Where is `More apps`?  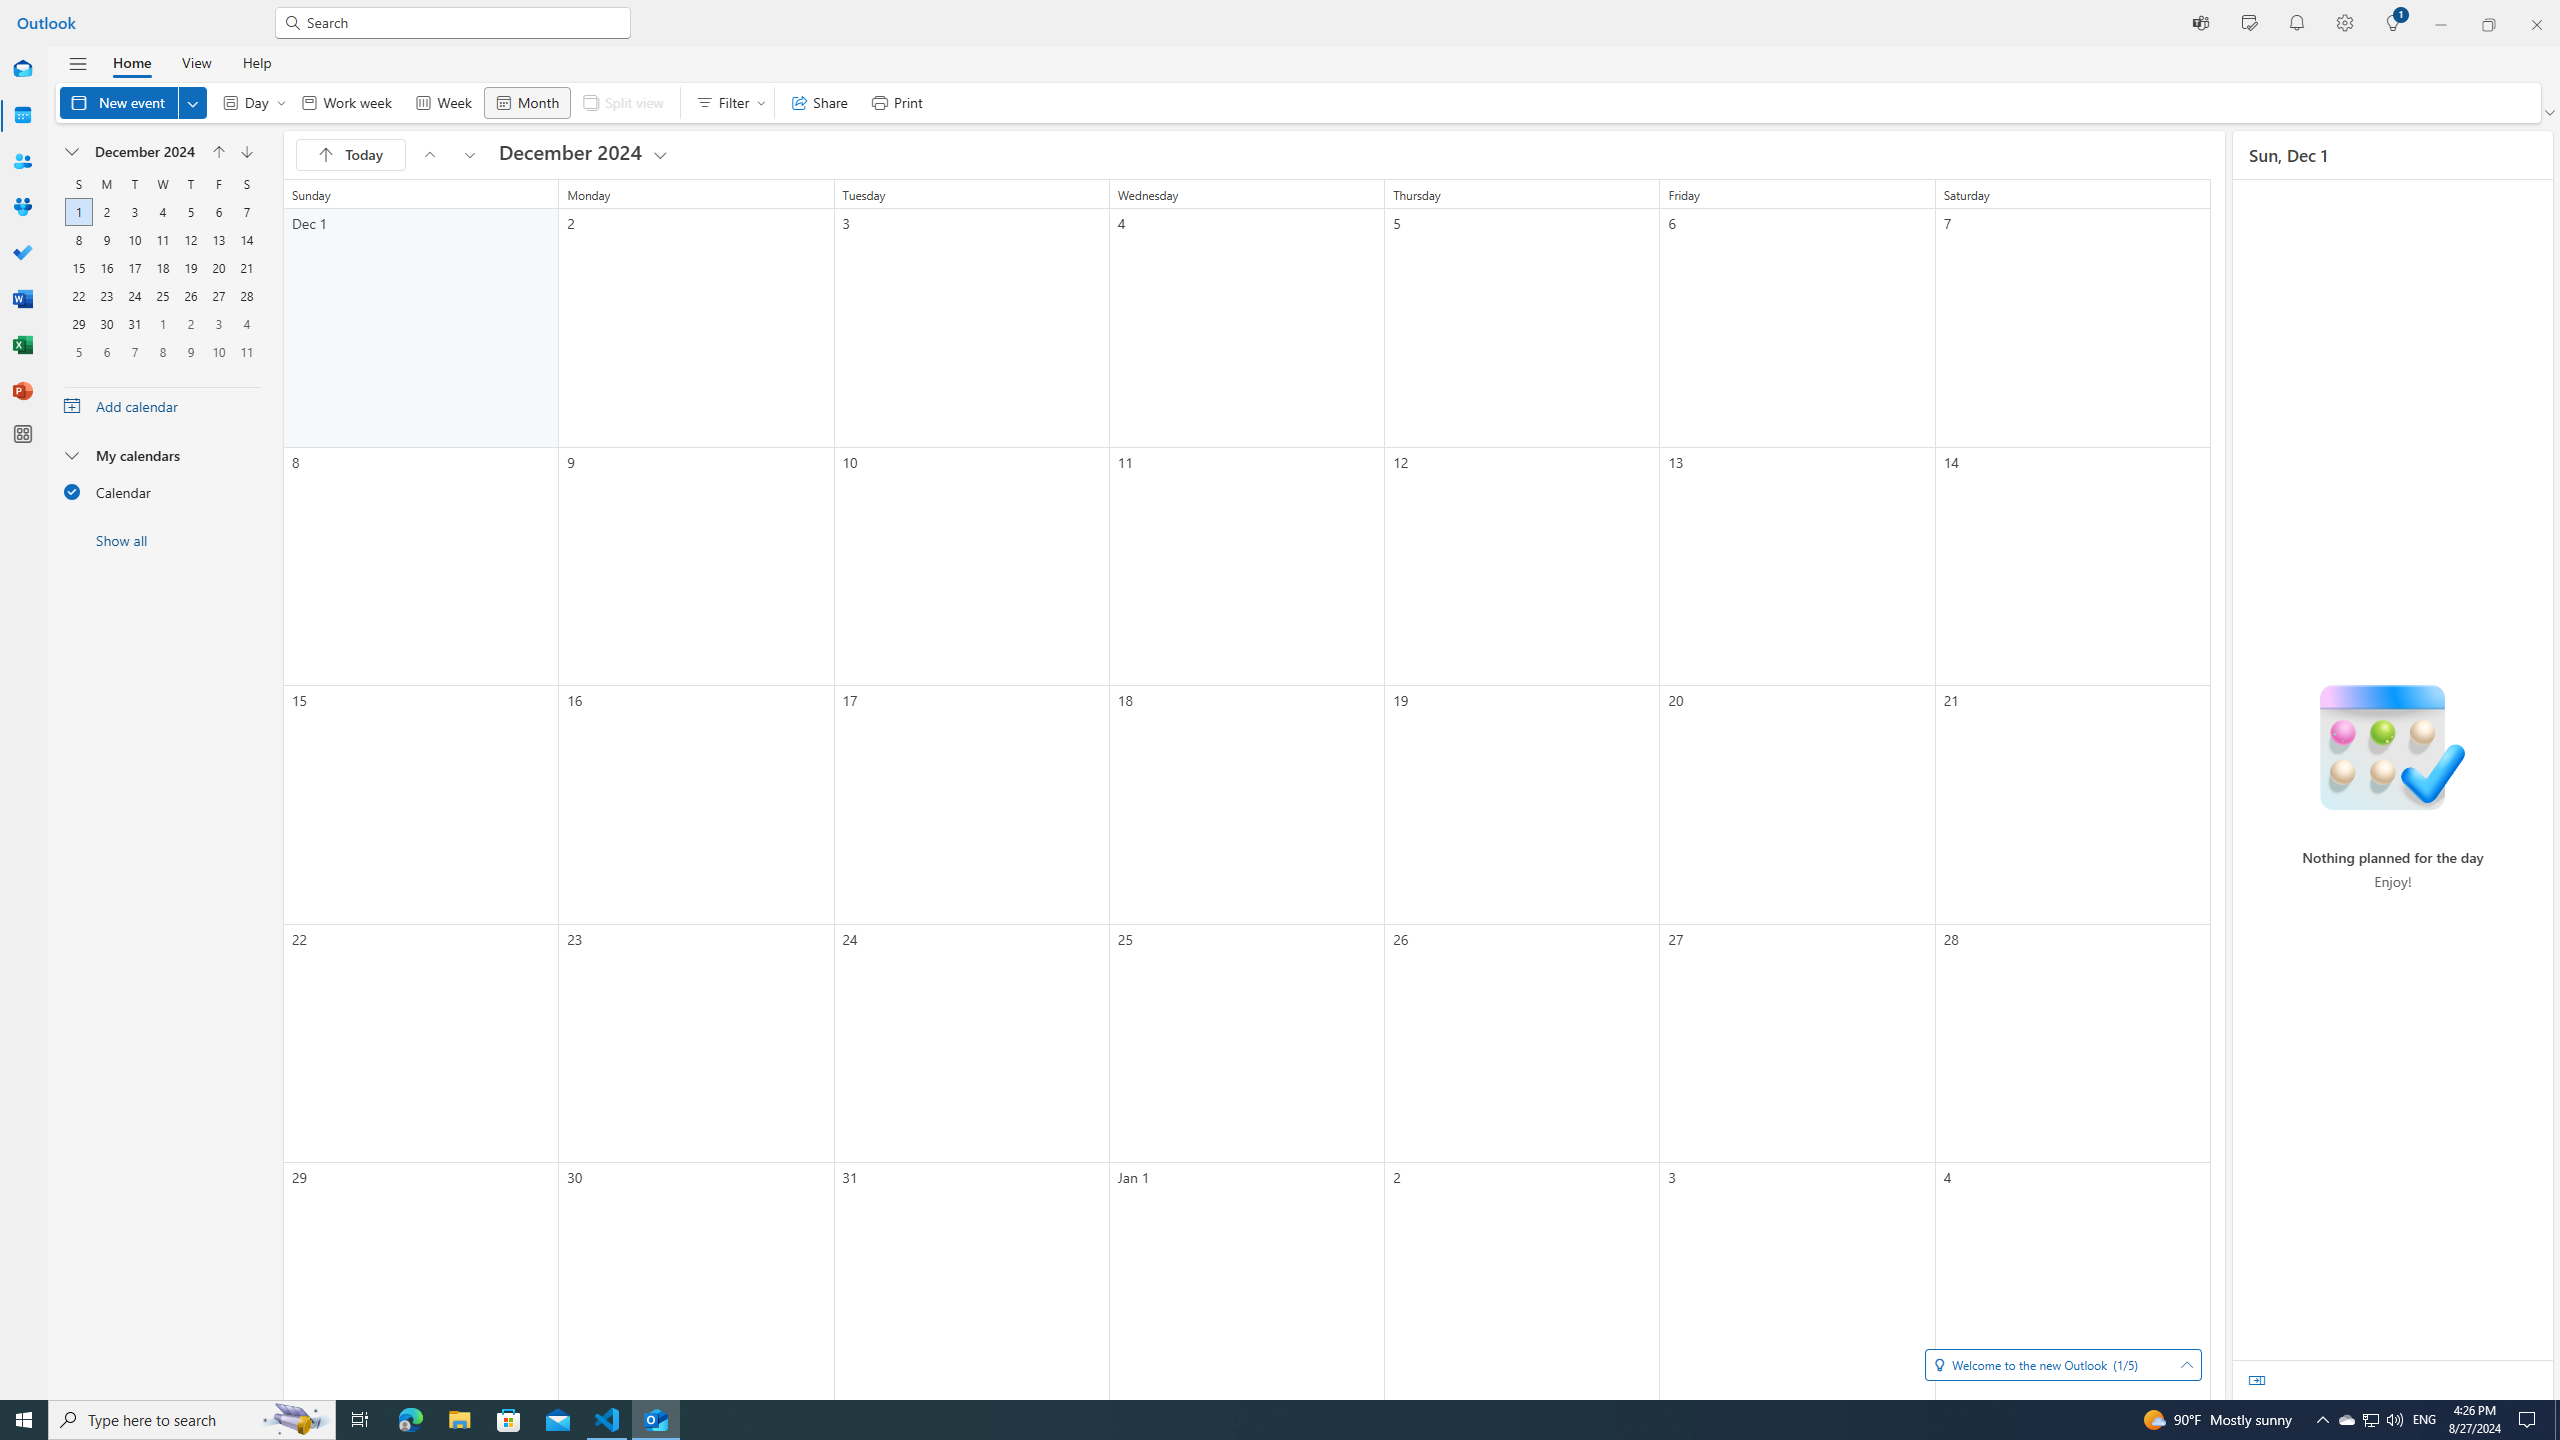
More apps is located at coordinates (22, 434).